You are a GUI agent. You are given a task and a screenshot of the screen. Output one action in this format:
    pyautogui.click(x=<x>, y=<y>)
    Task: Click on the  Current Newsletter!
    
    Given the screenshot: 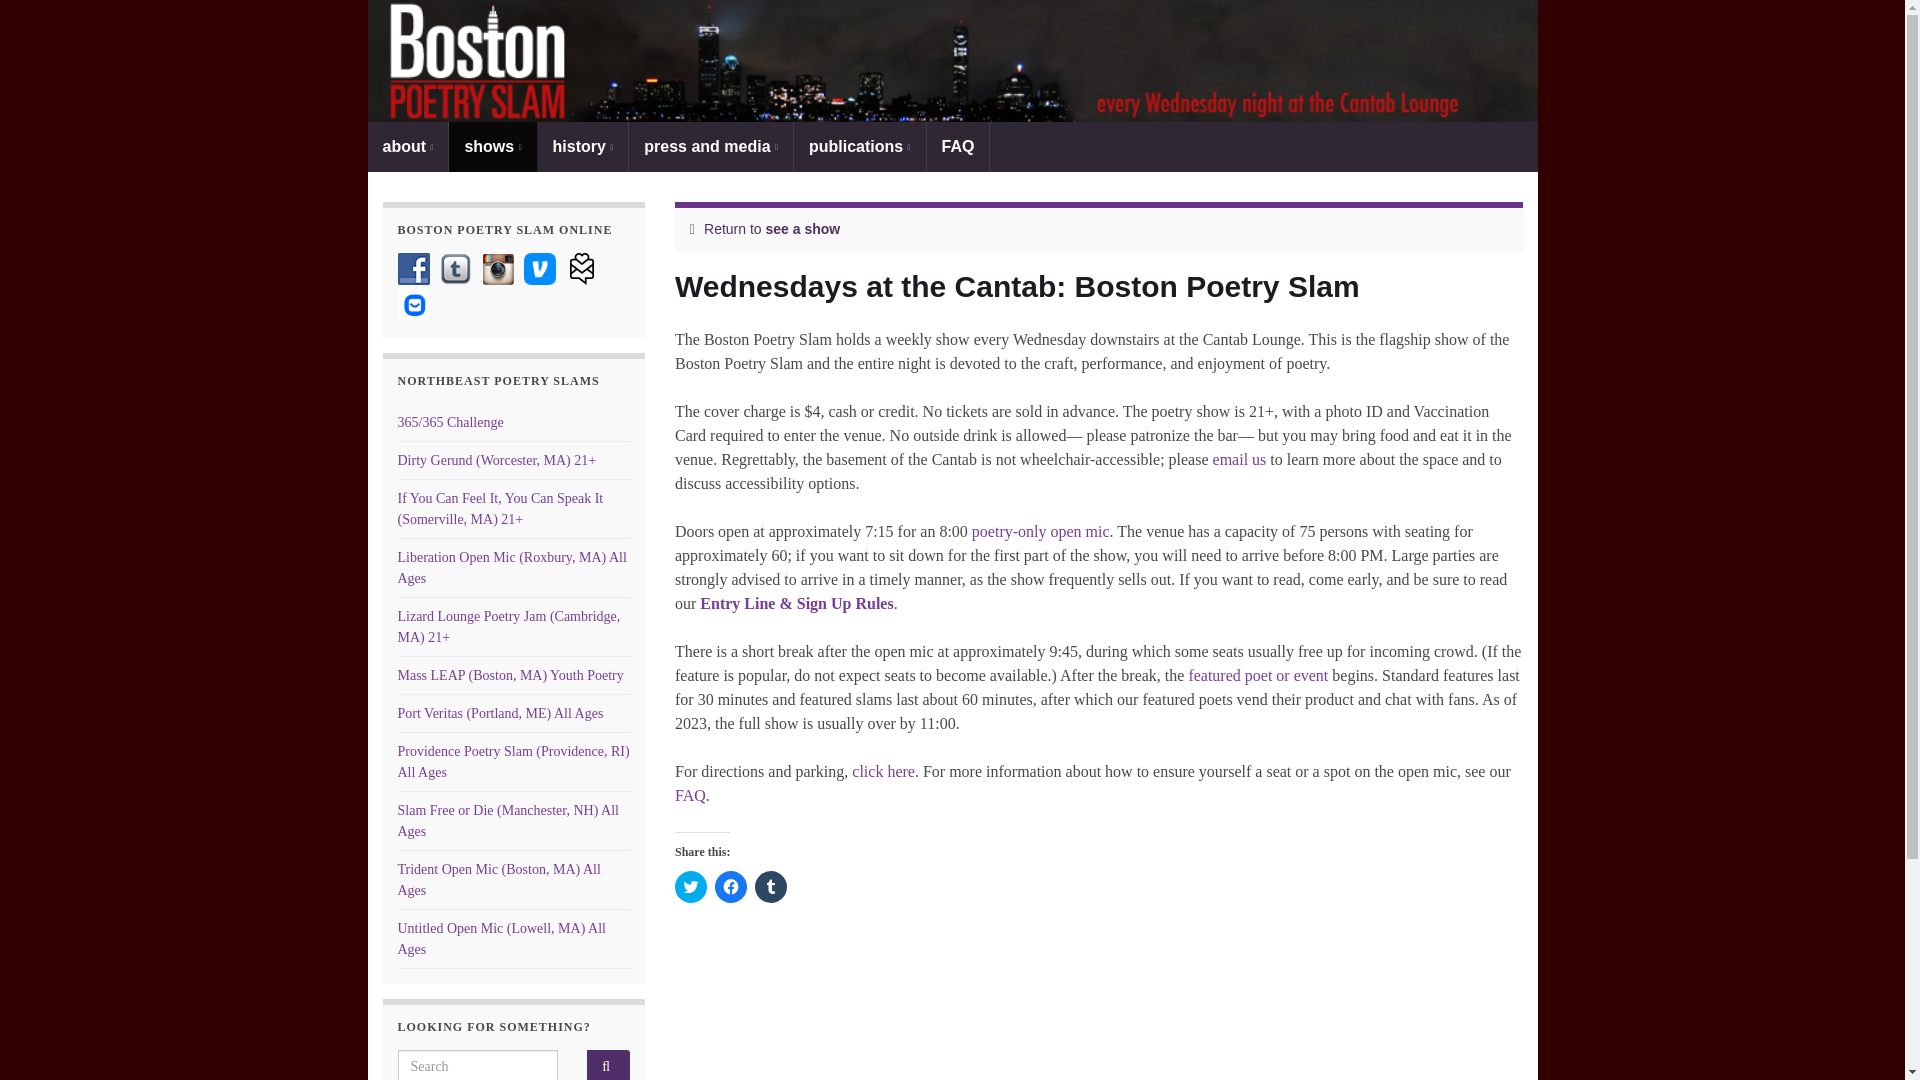 What is the action you would take?
    pyautogui.click(x=414, y=304)
    